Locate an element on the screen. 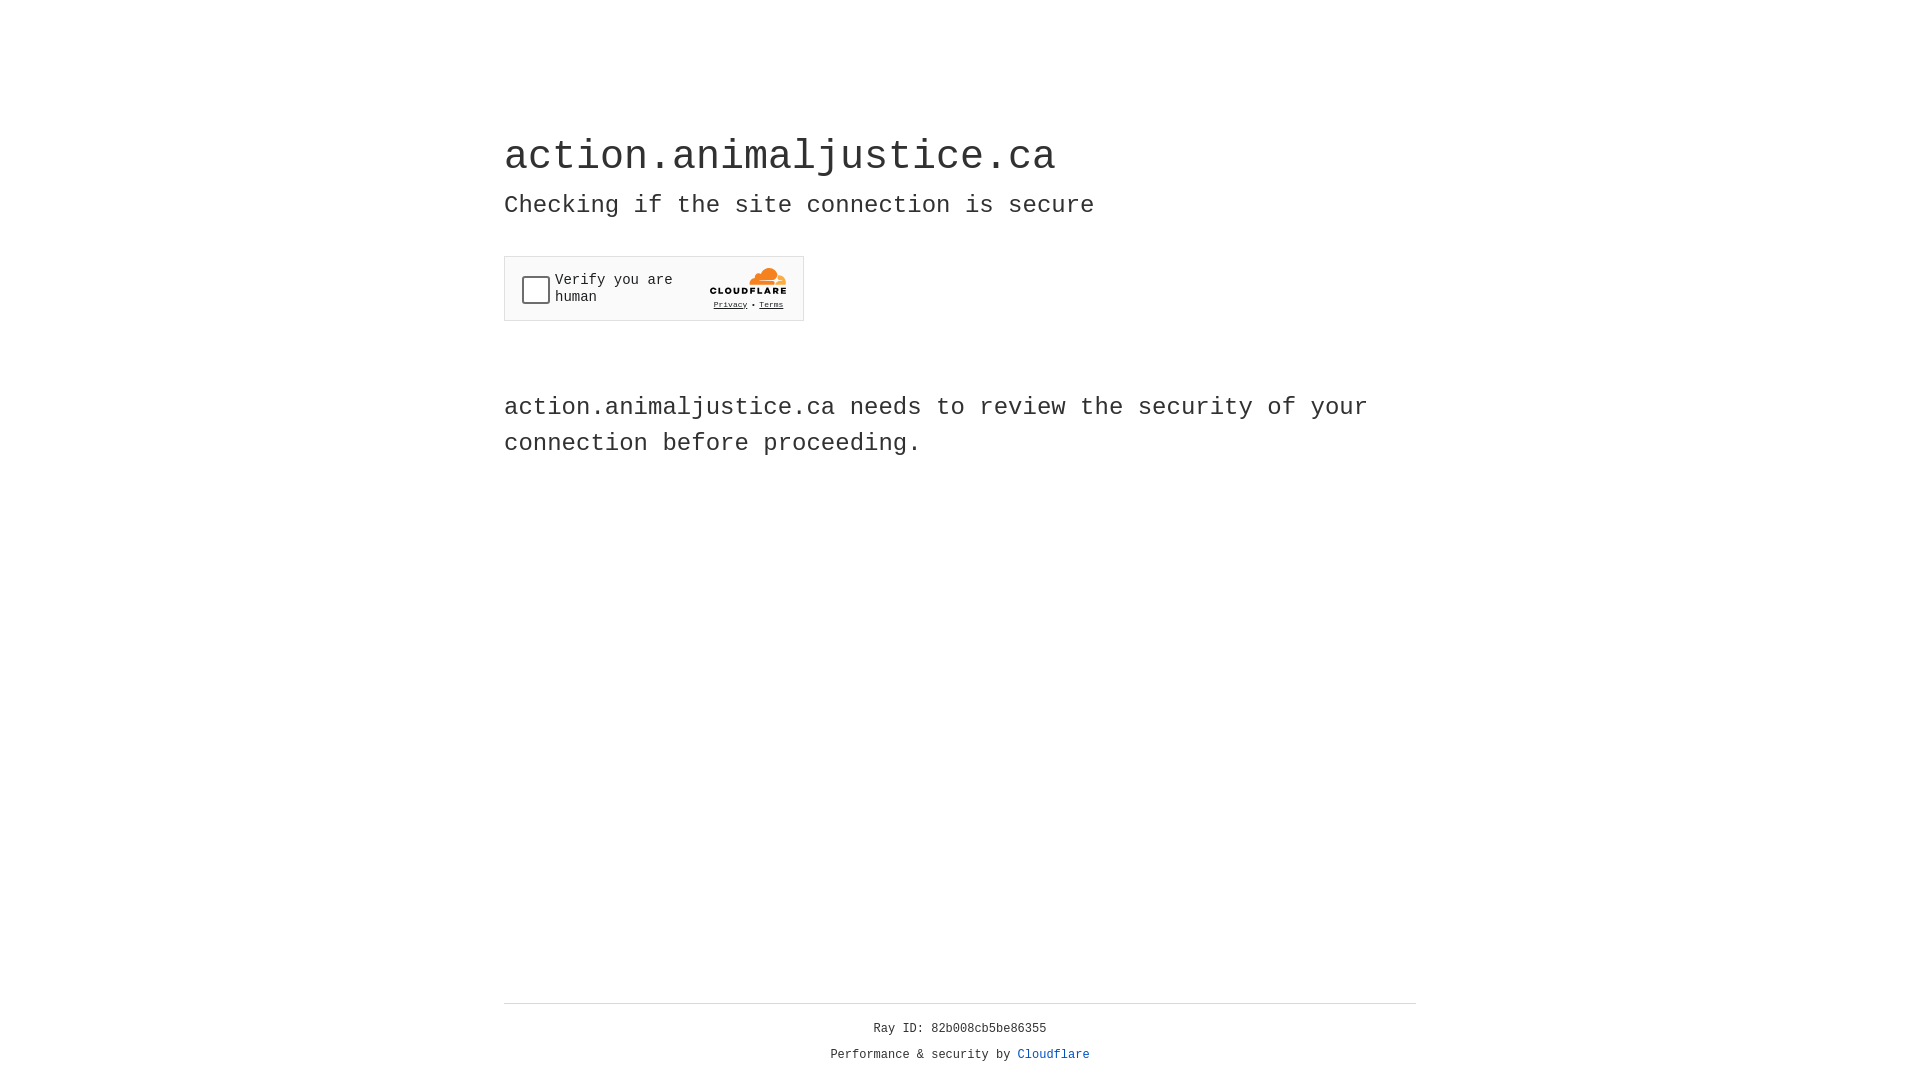  Widget containing a Cloudflare security challenge is located at coordinates (654, 288).